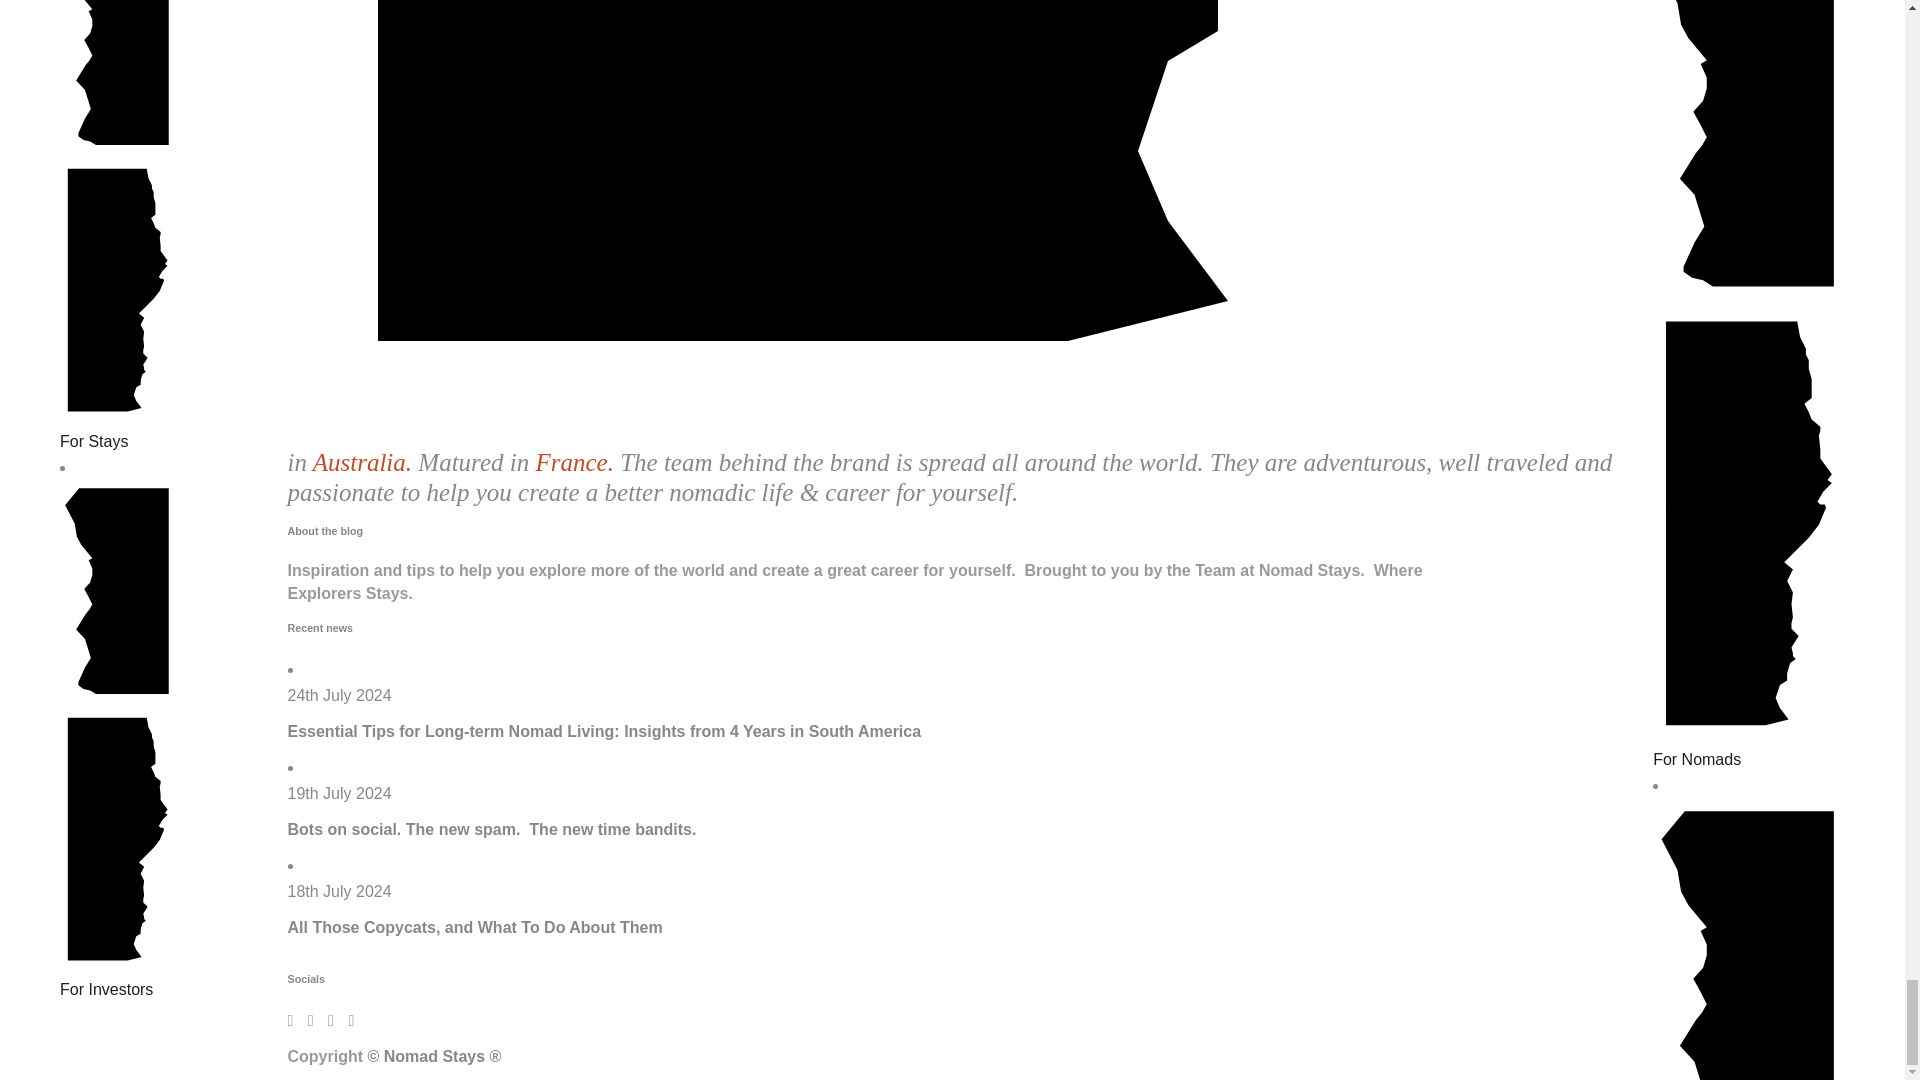 This screenshot has height=1080, width=1920. What do you see at coordinates (492, 829) in the screenshot?
I see `Bots on social. The new spam.  The new time bandits.` at bounding box center [492, 829].